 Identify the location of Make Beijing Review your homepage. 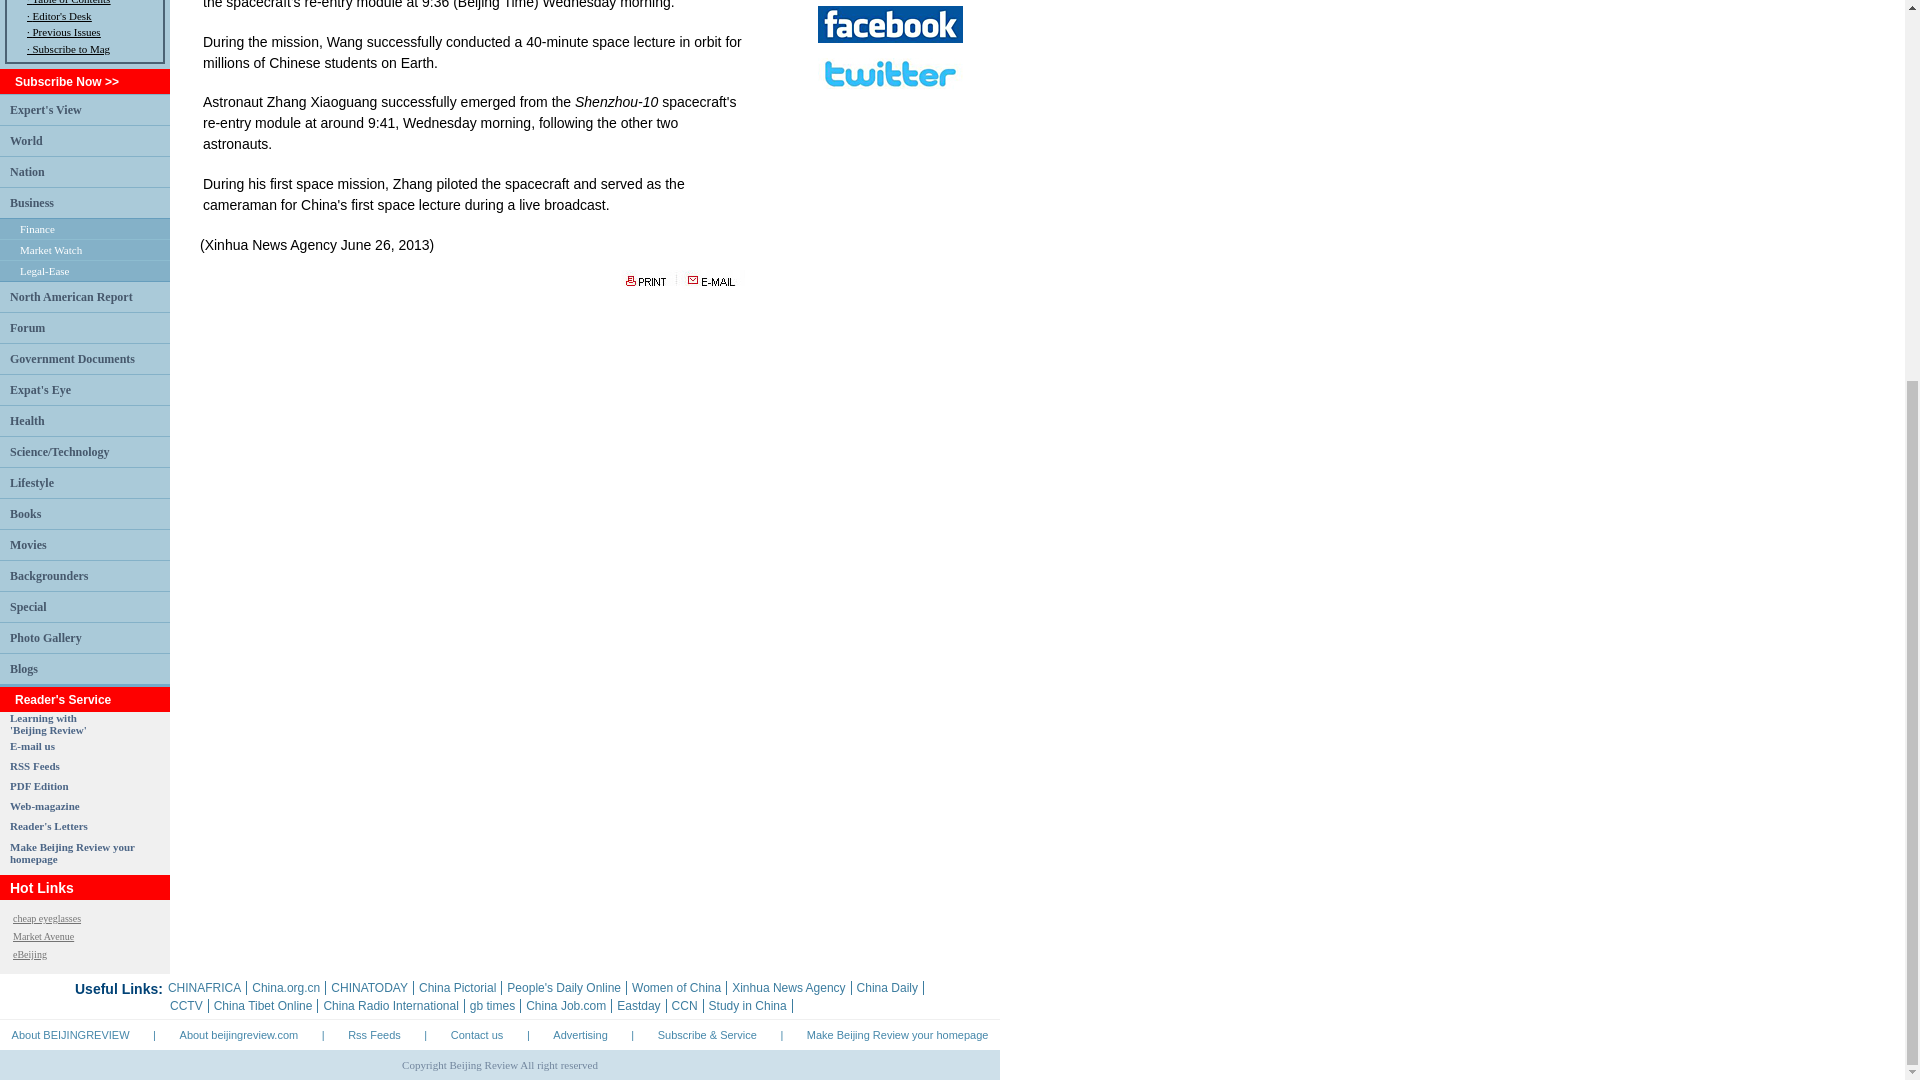
(72, 853).